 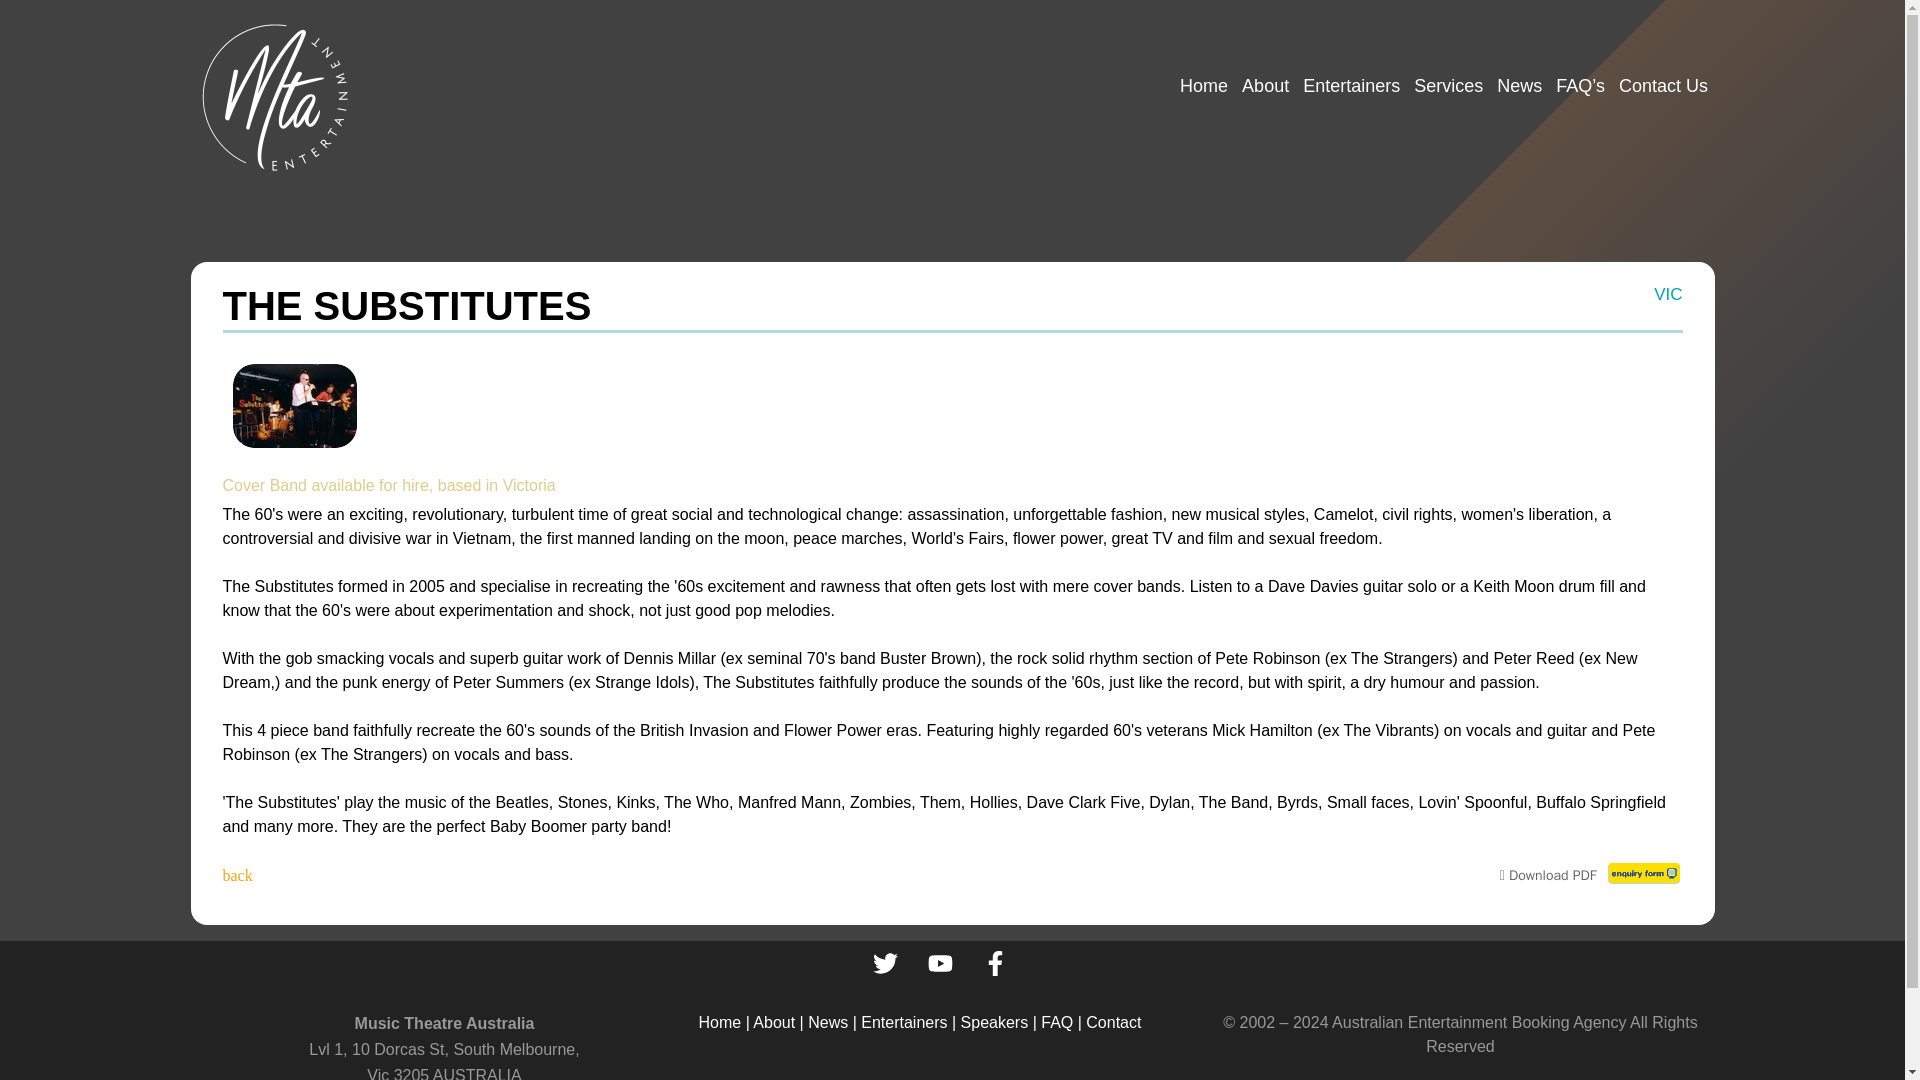 I want to click on About, so click(x=1265, y=86).